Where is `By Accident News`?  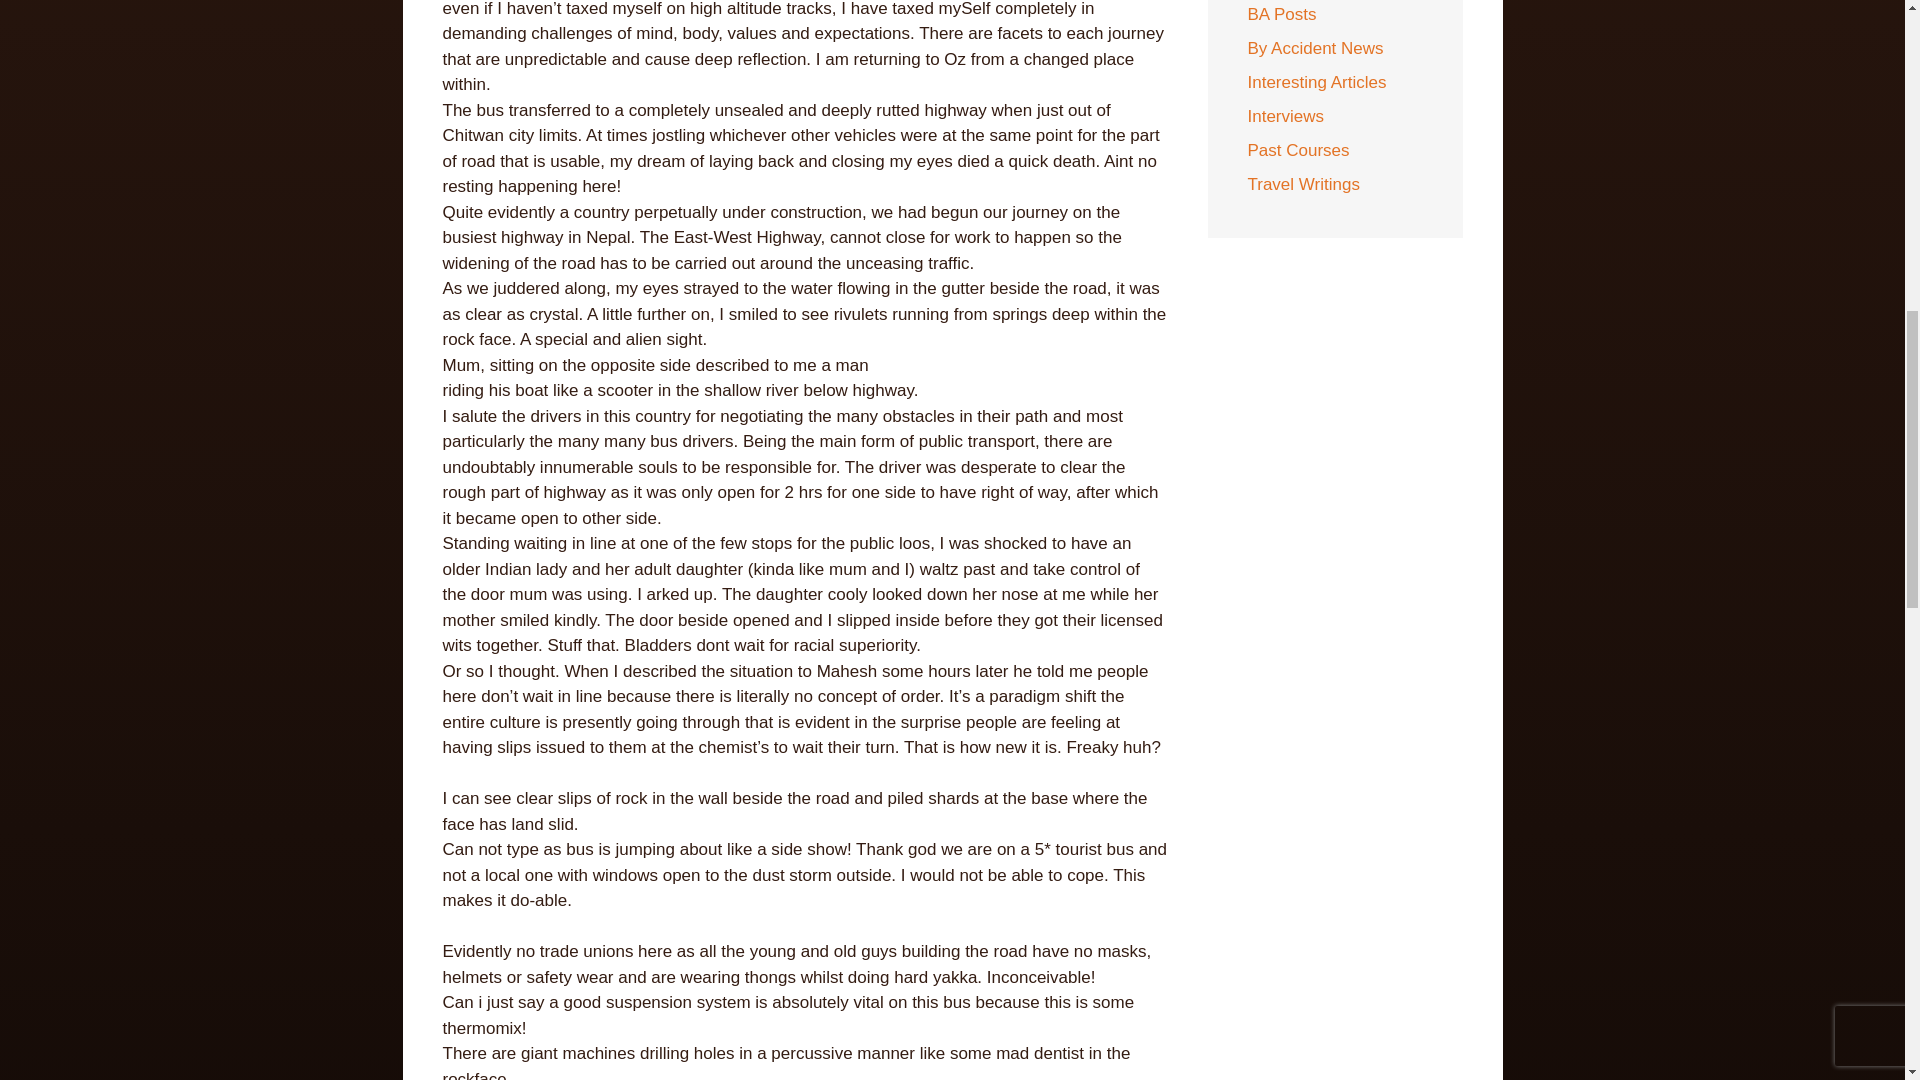 By Accident News is located at coordinates (1316, 48).